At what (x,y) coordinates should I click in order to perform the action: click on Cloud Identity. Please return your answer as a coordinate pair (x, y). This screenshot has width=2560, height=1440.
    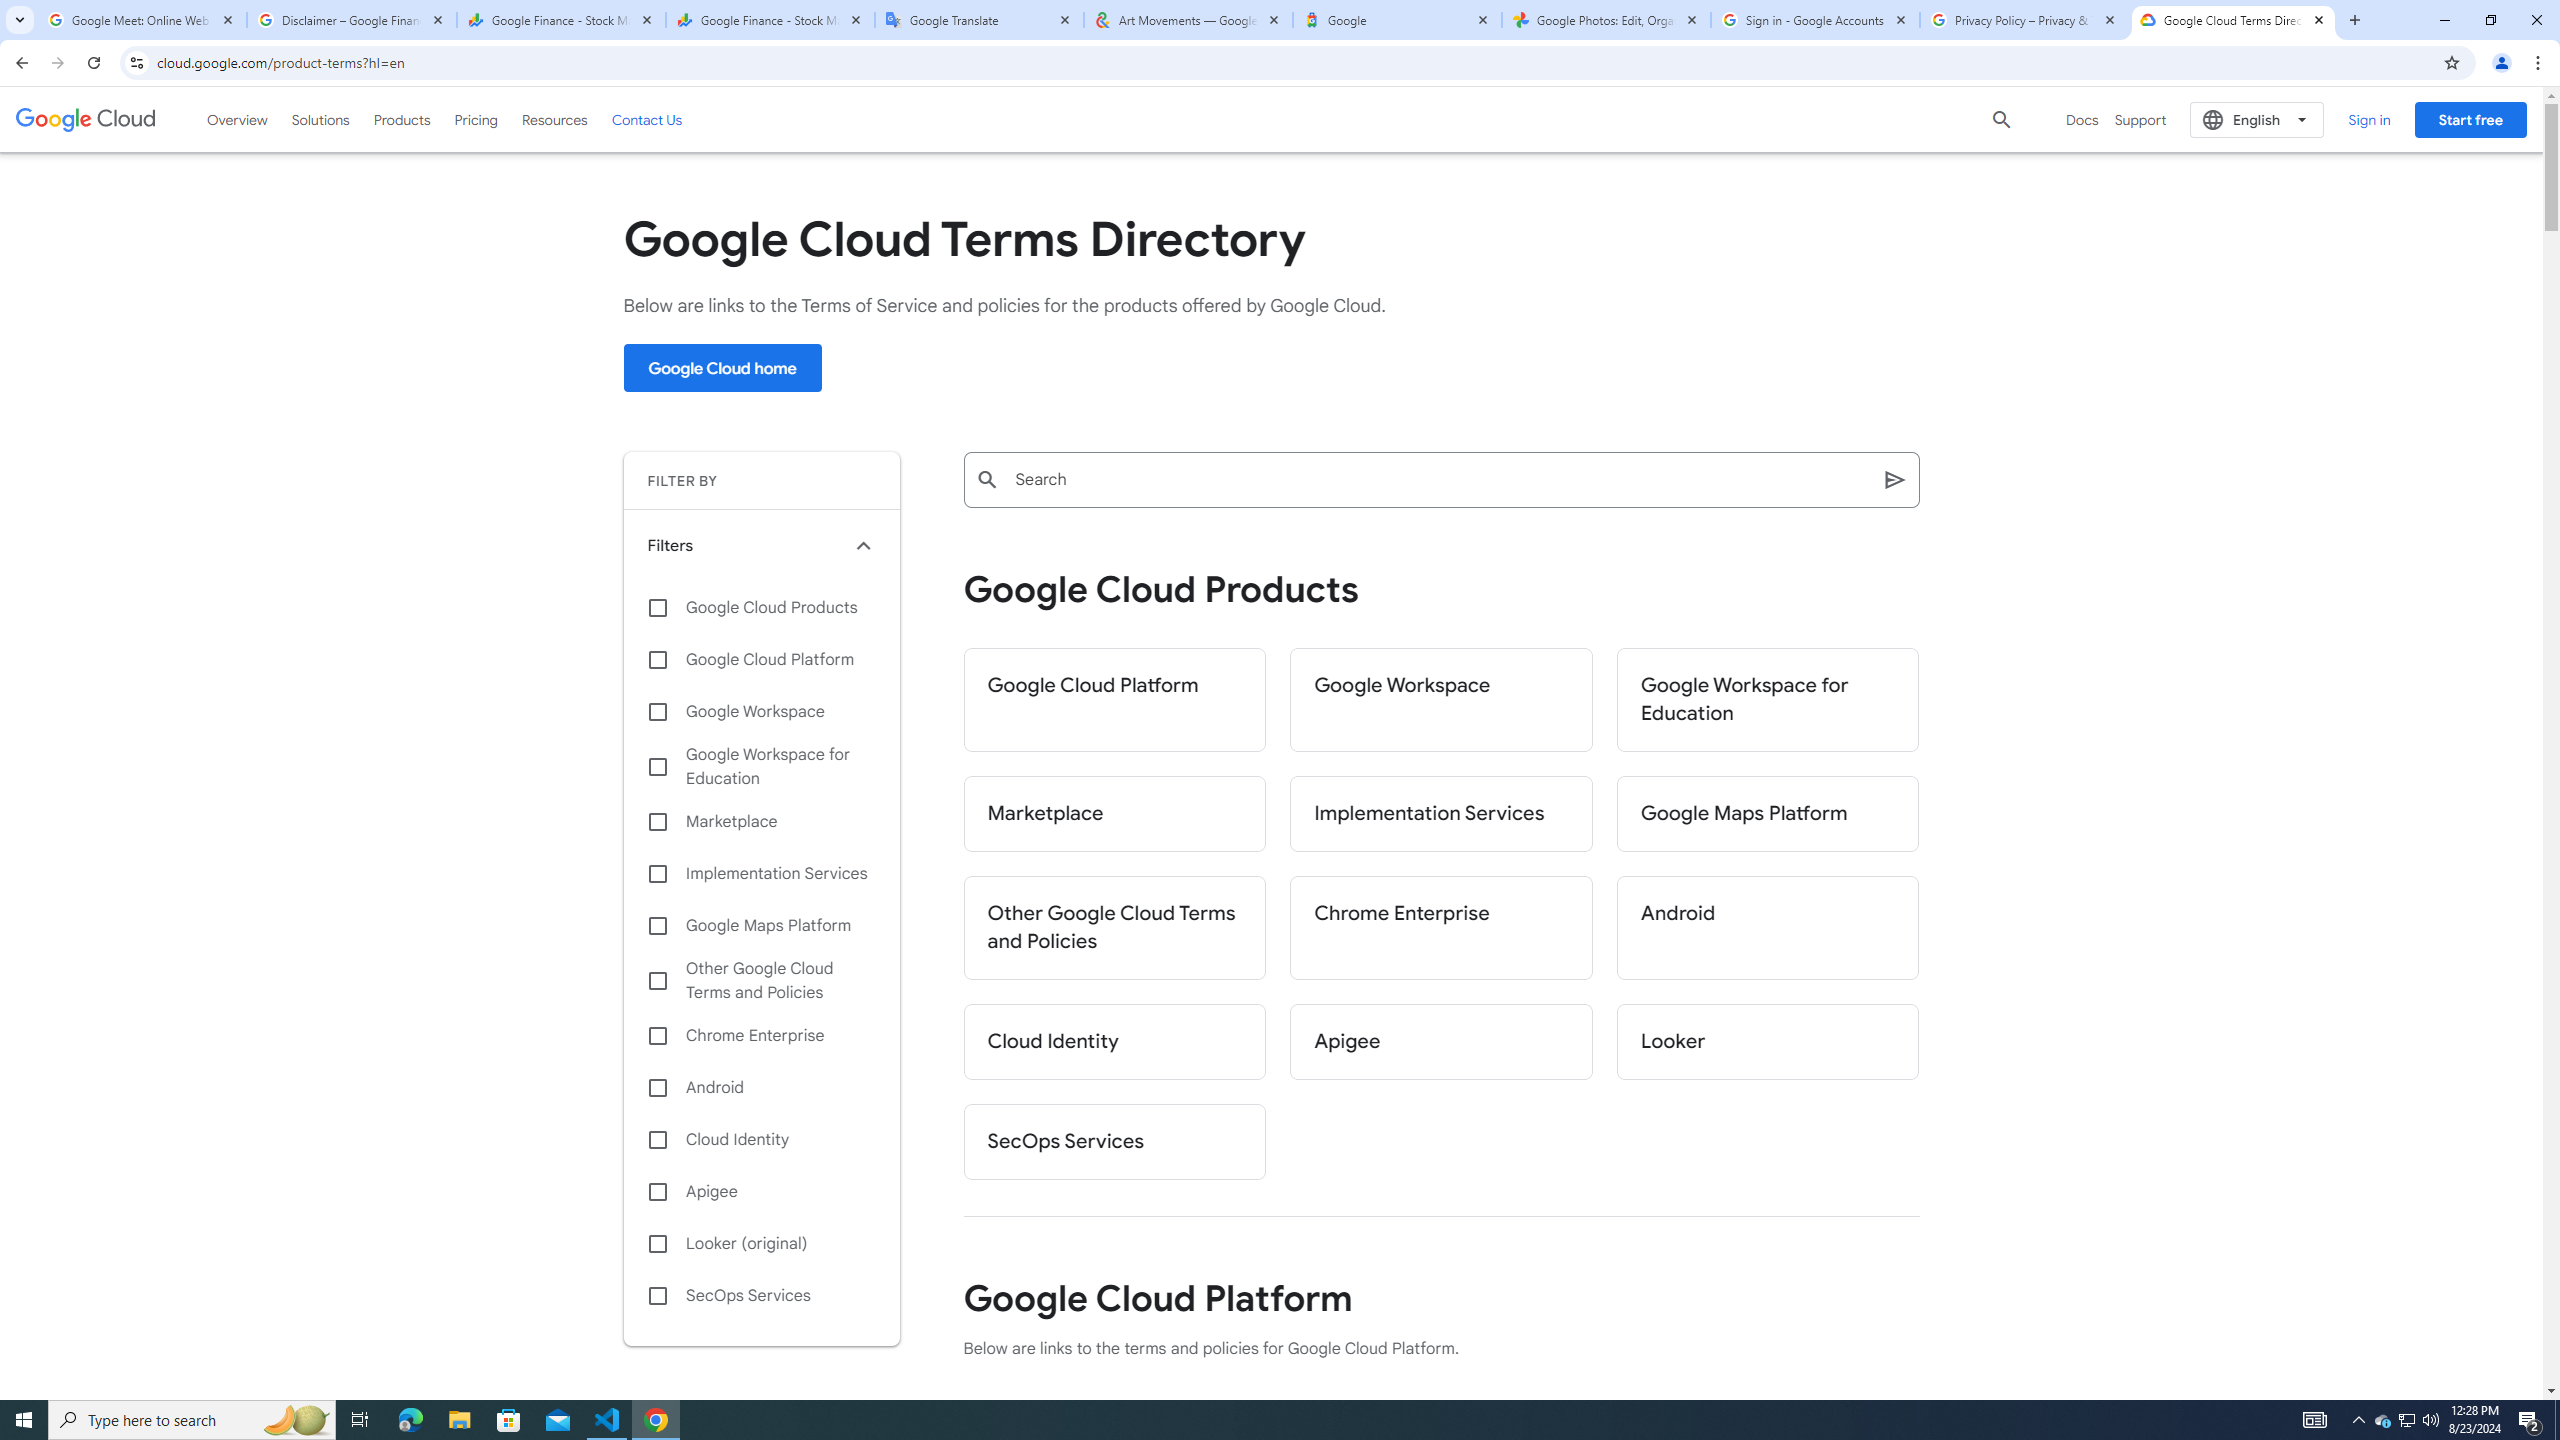
    Looking at the image, I should click on (1114, 1042).